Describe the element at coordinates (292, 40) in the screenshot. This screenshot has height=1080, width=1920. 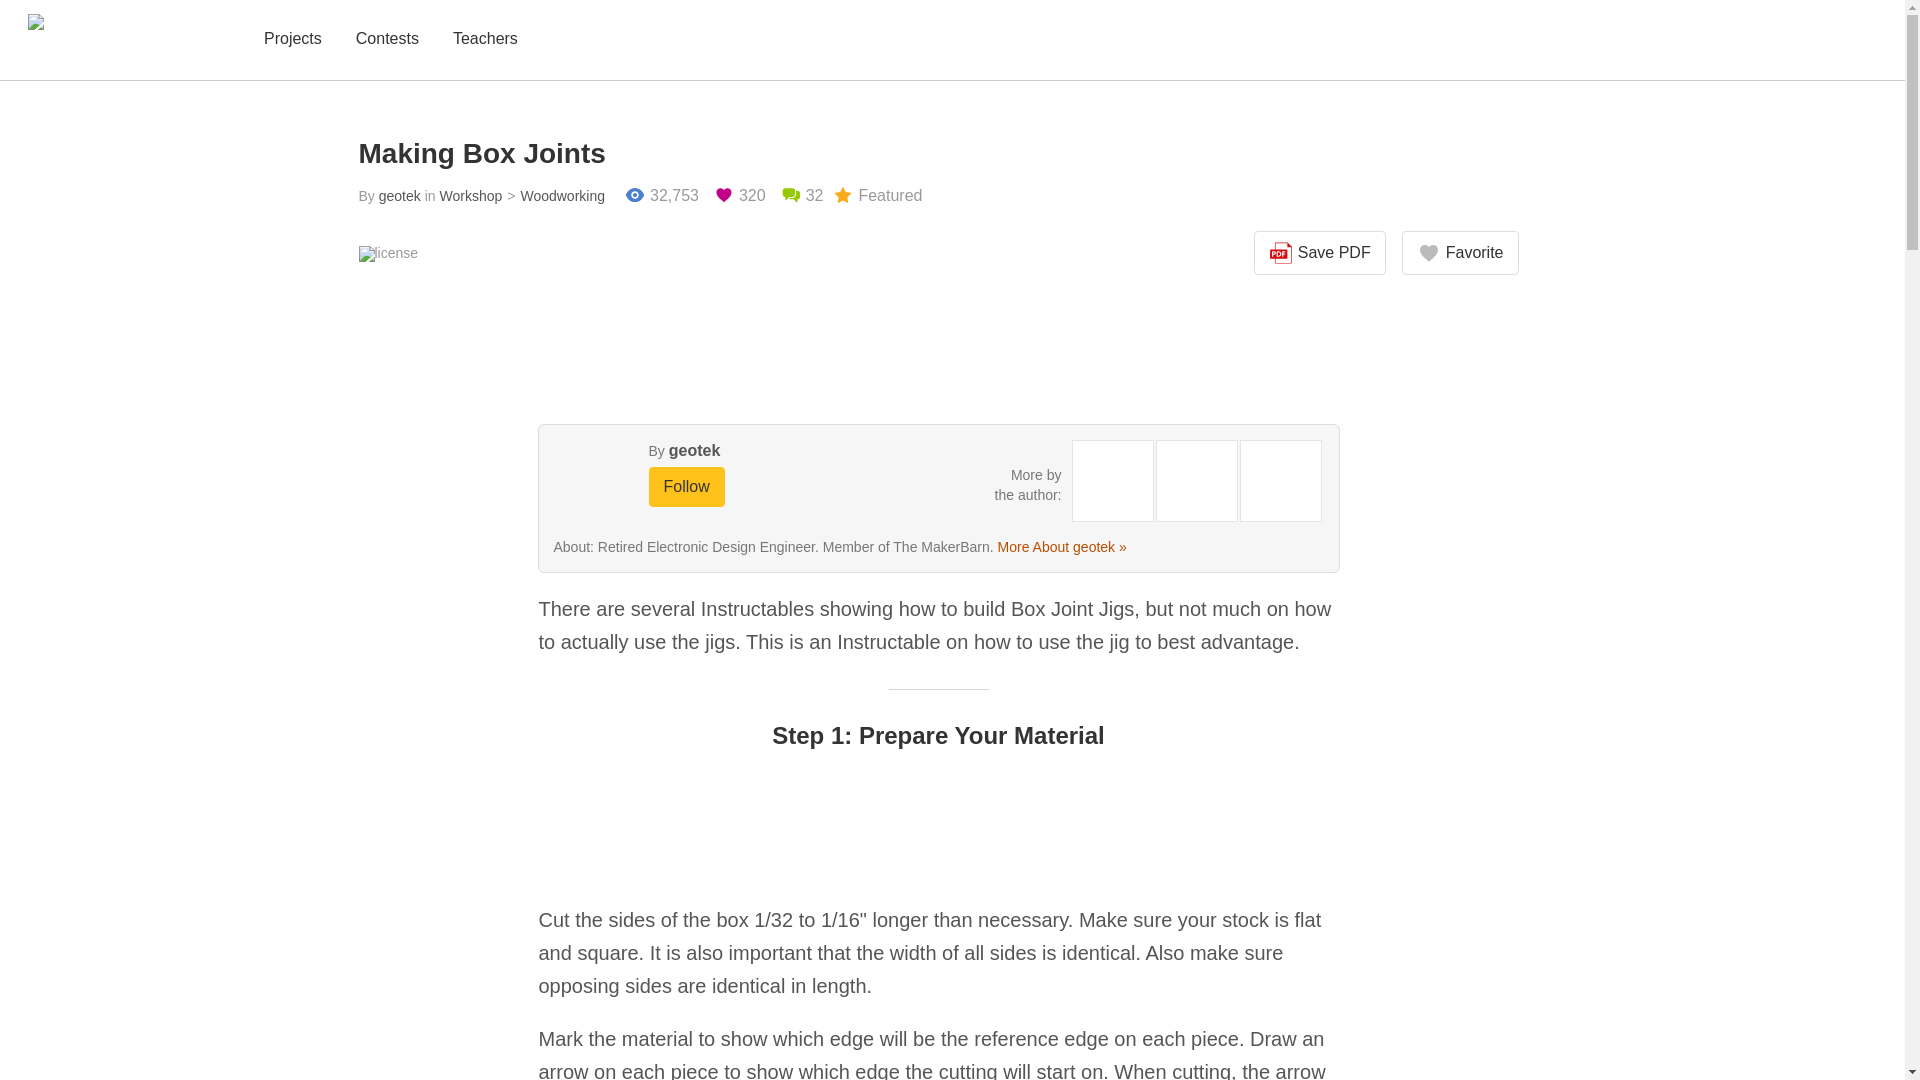
I see `Projects` at that location.